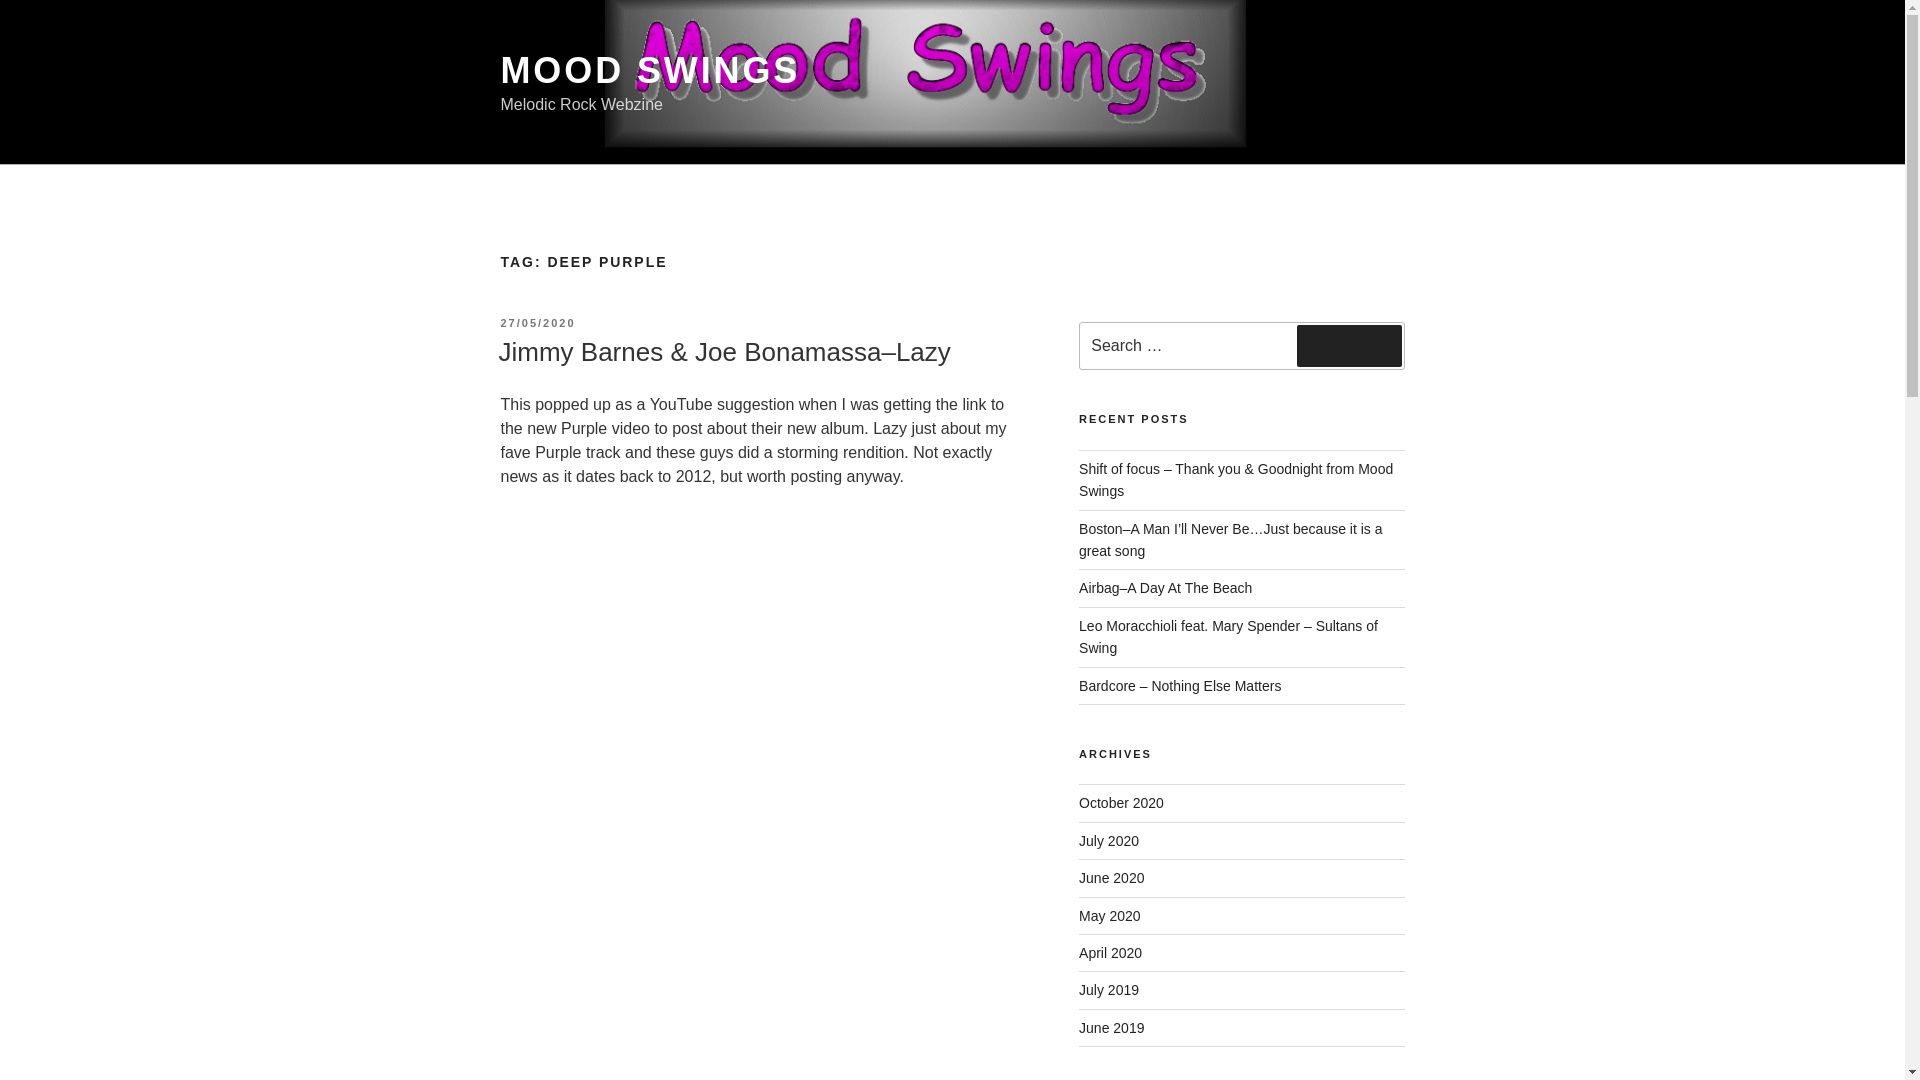  Describe the element at coordinates (1121, 802) in the screenshot. I see `October 2020` at that location.